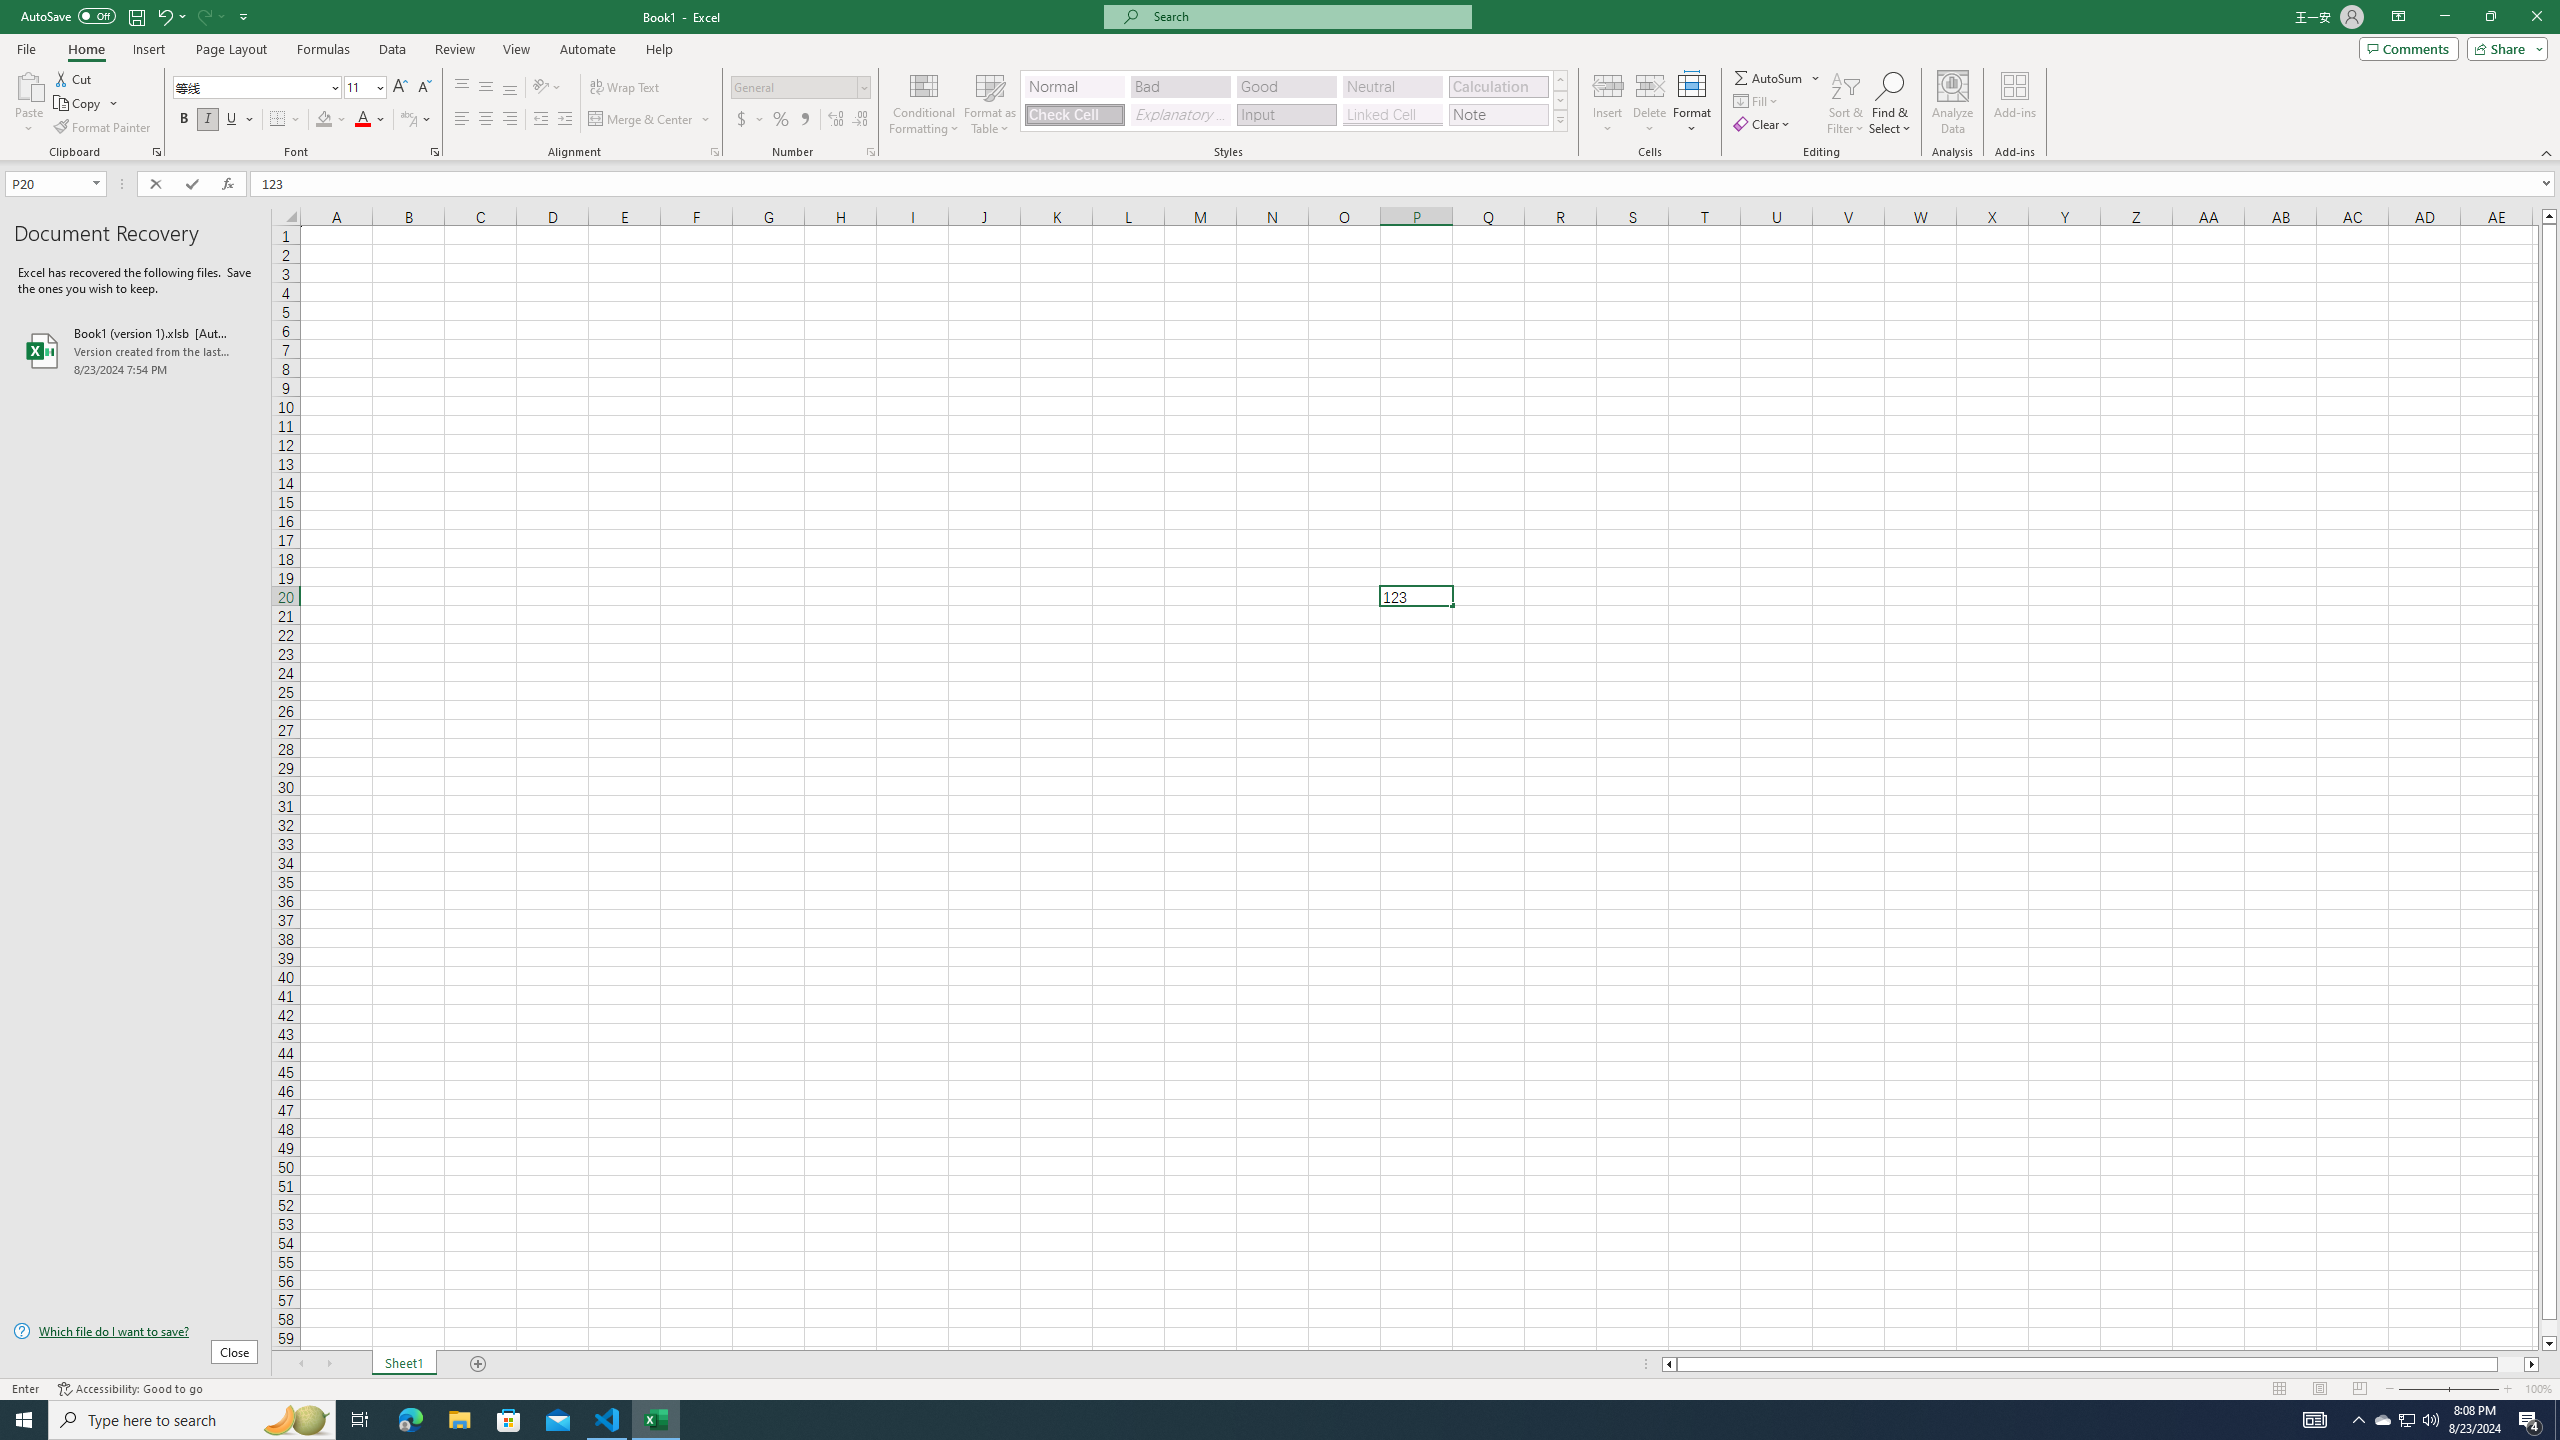 Image resolution: width=2560 pixels, height=1440 pixels. I want to click on Help, so click(659, 49).